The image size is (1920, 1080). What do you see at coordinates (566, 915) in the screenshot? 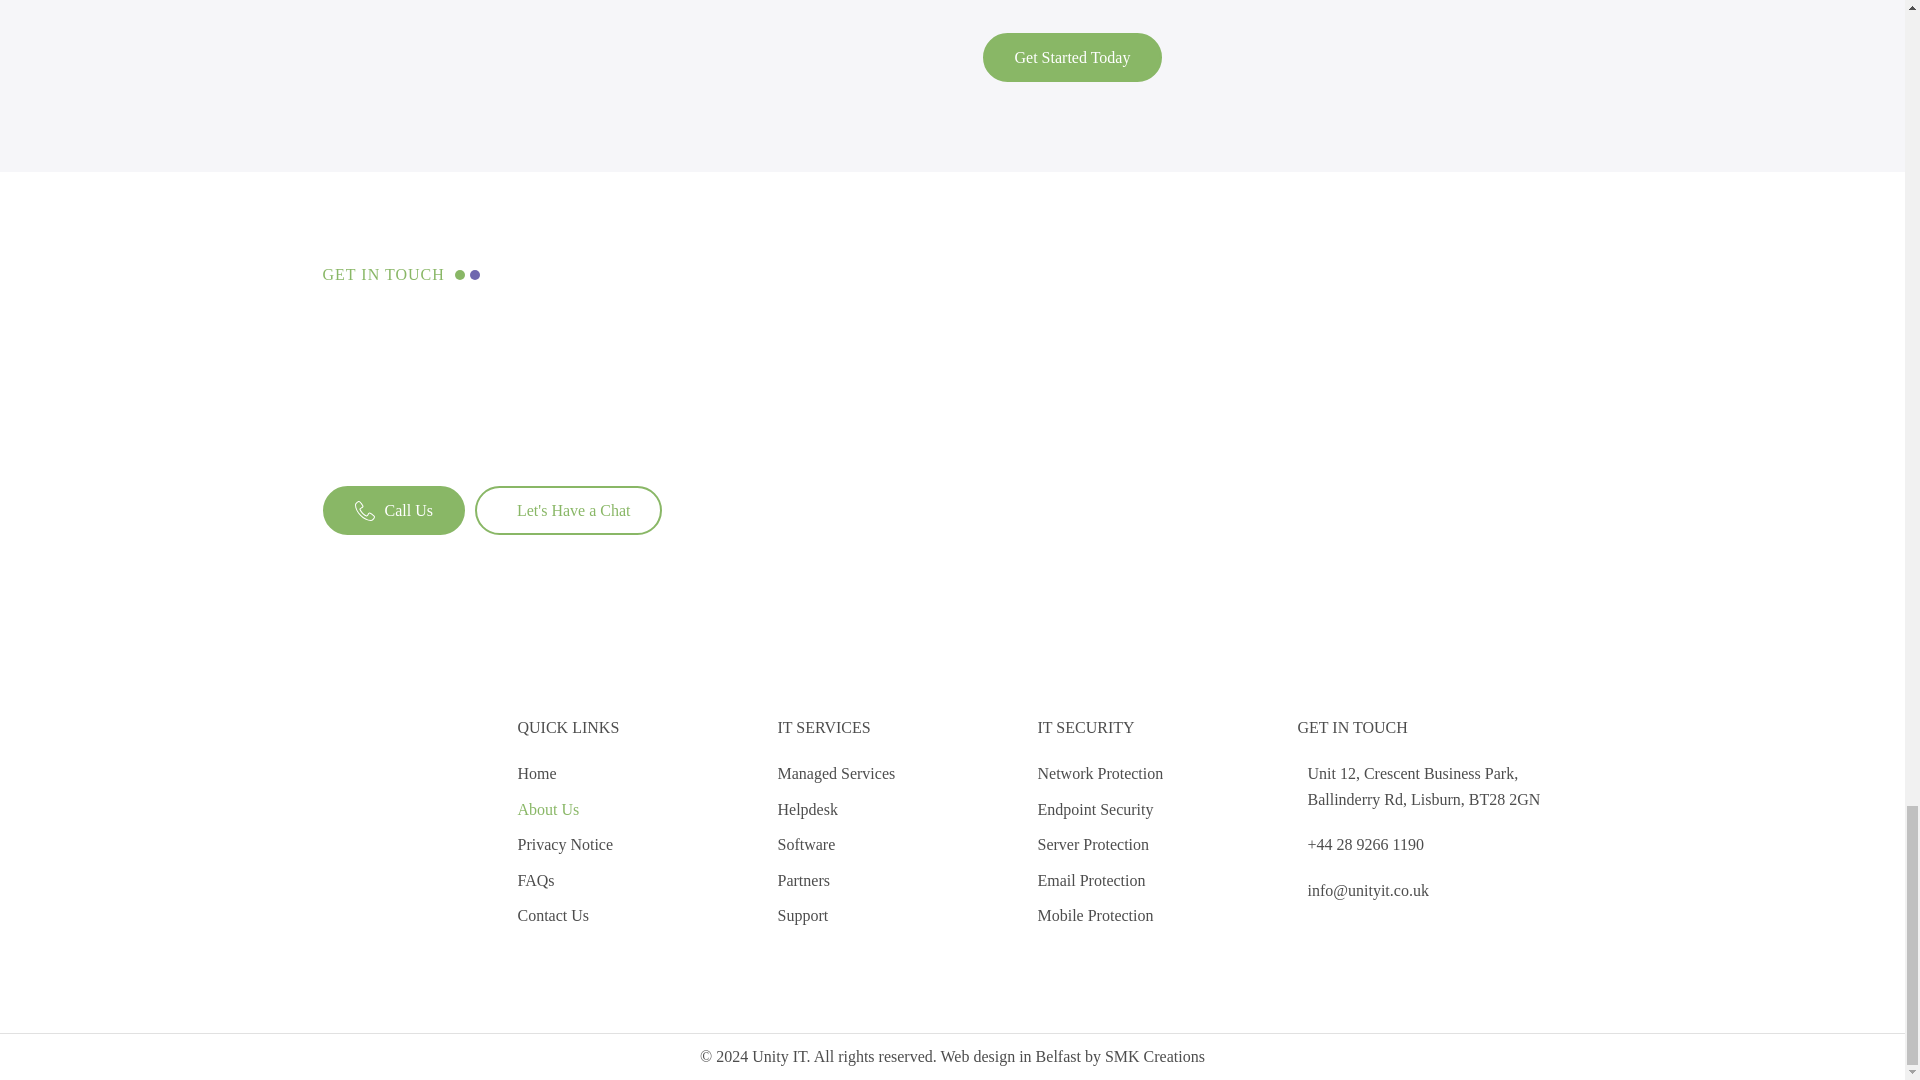
I see `Contact Us` at bounding box center [566, 915].